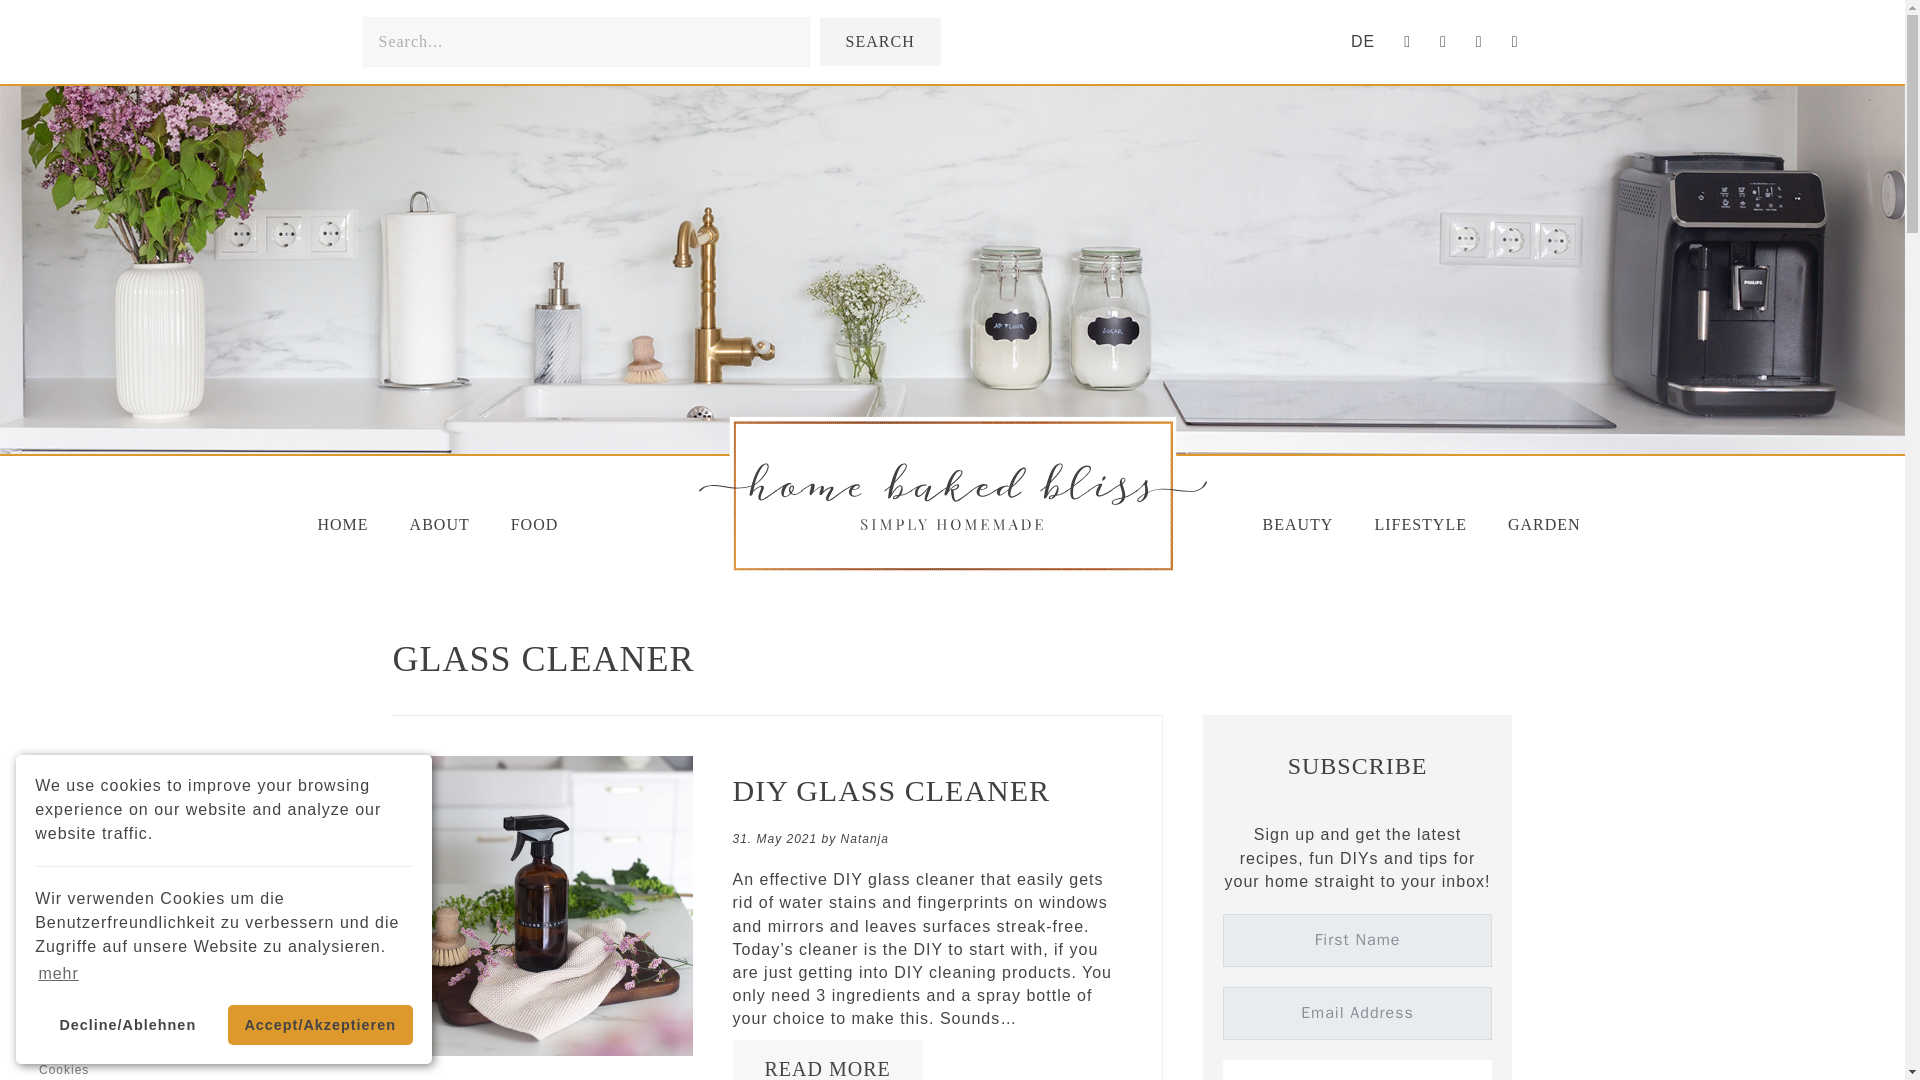  Describe the element at coordinates (890, 790) in the screenshot. I see `DIY Glass Cleaner` at that location.